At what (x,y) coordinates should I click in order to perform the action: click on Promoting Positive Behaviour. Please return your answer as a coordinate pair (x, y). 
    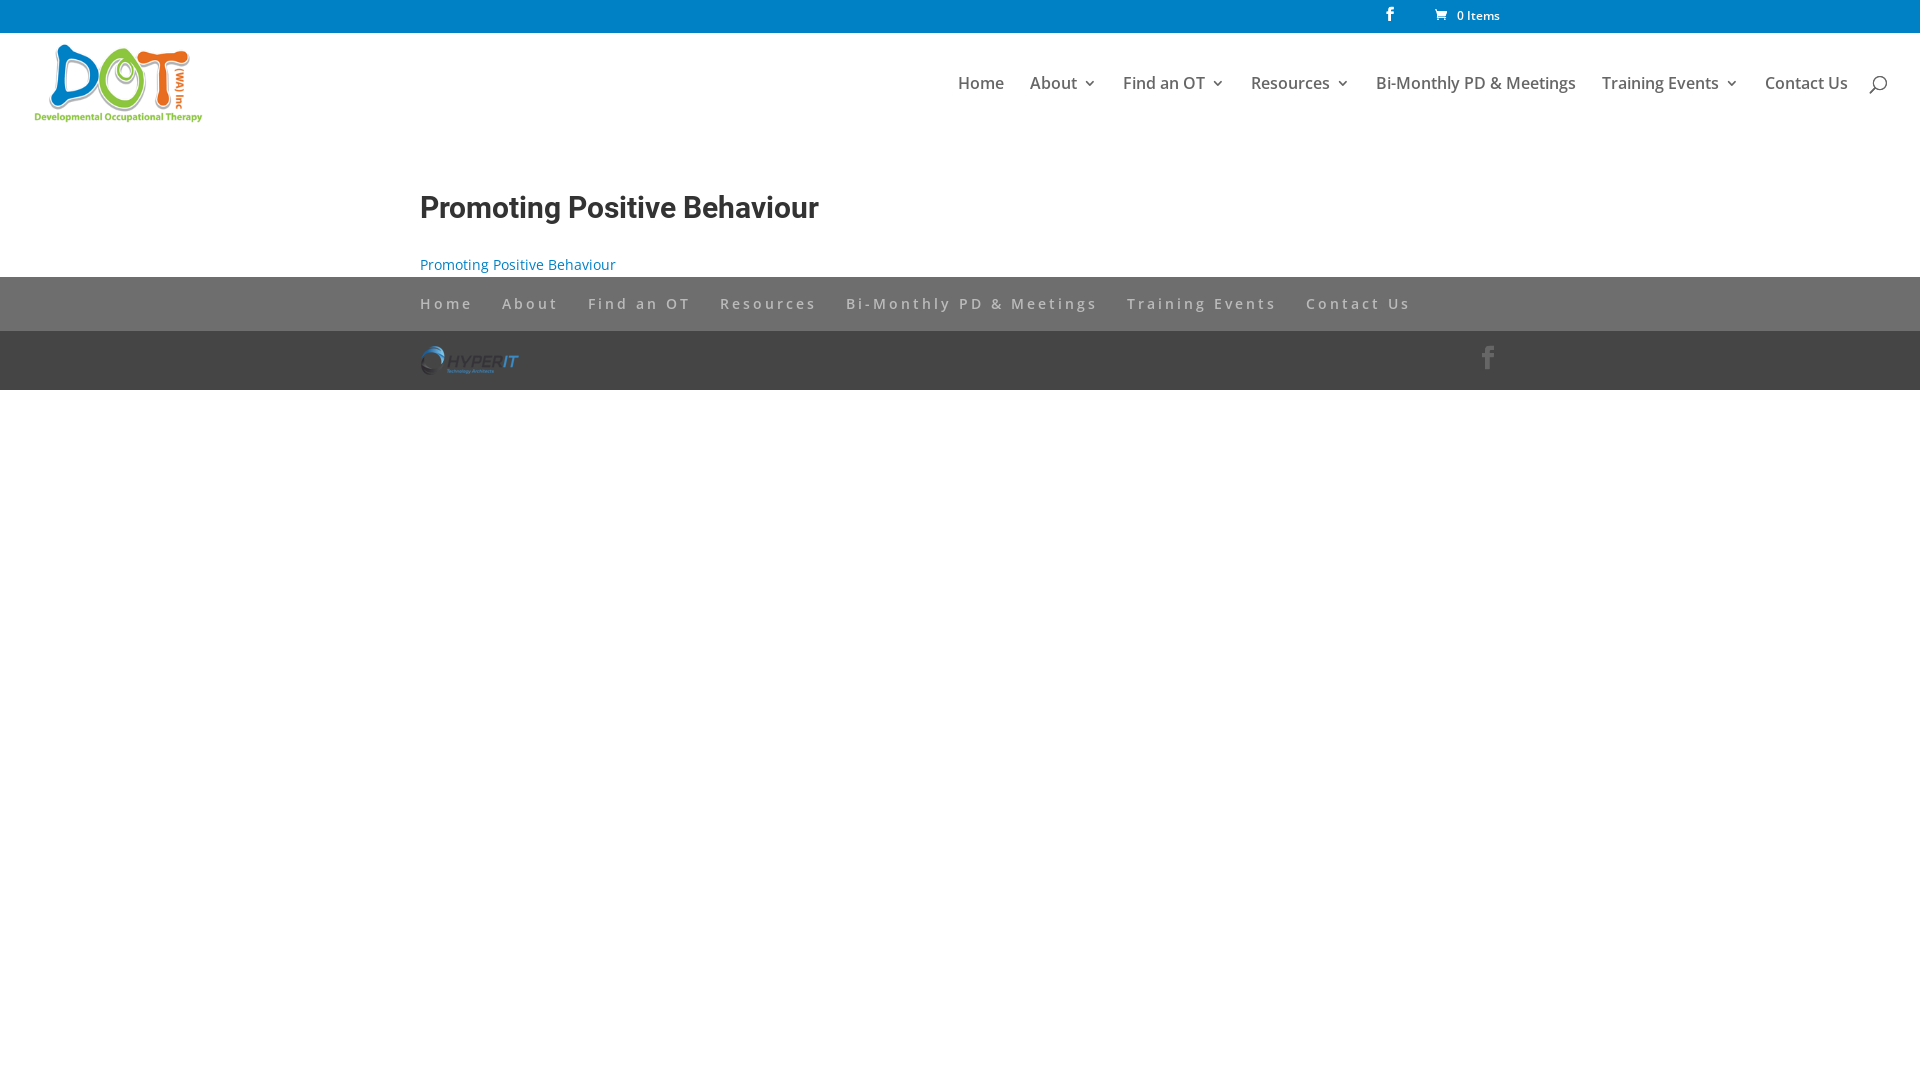
    Looking at the image, I should click on (518, 264).